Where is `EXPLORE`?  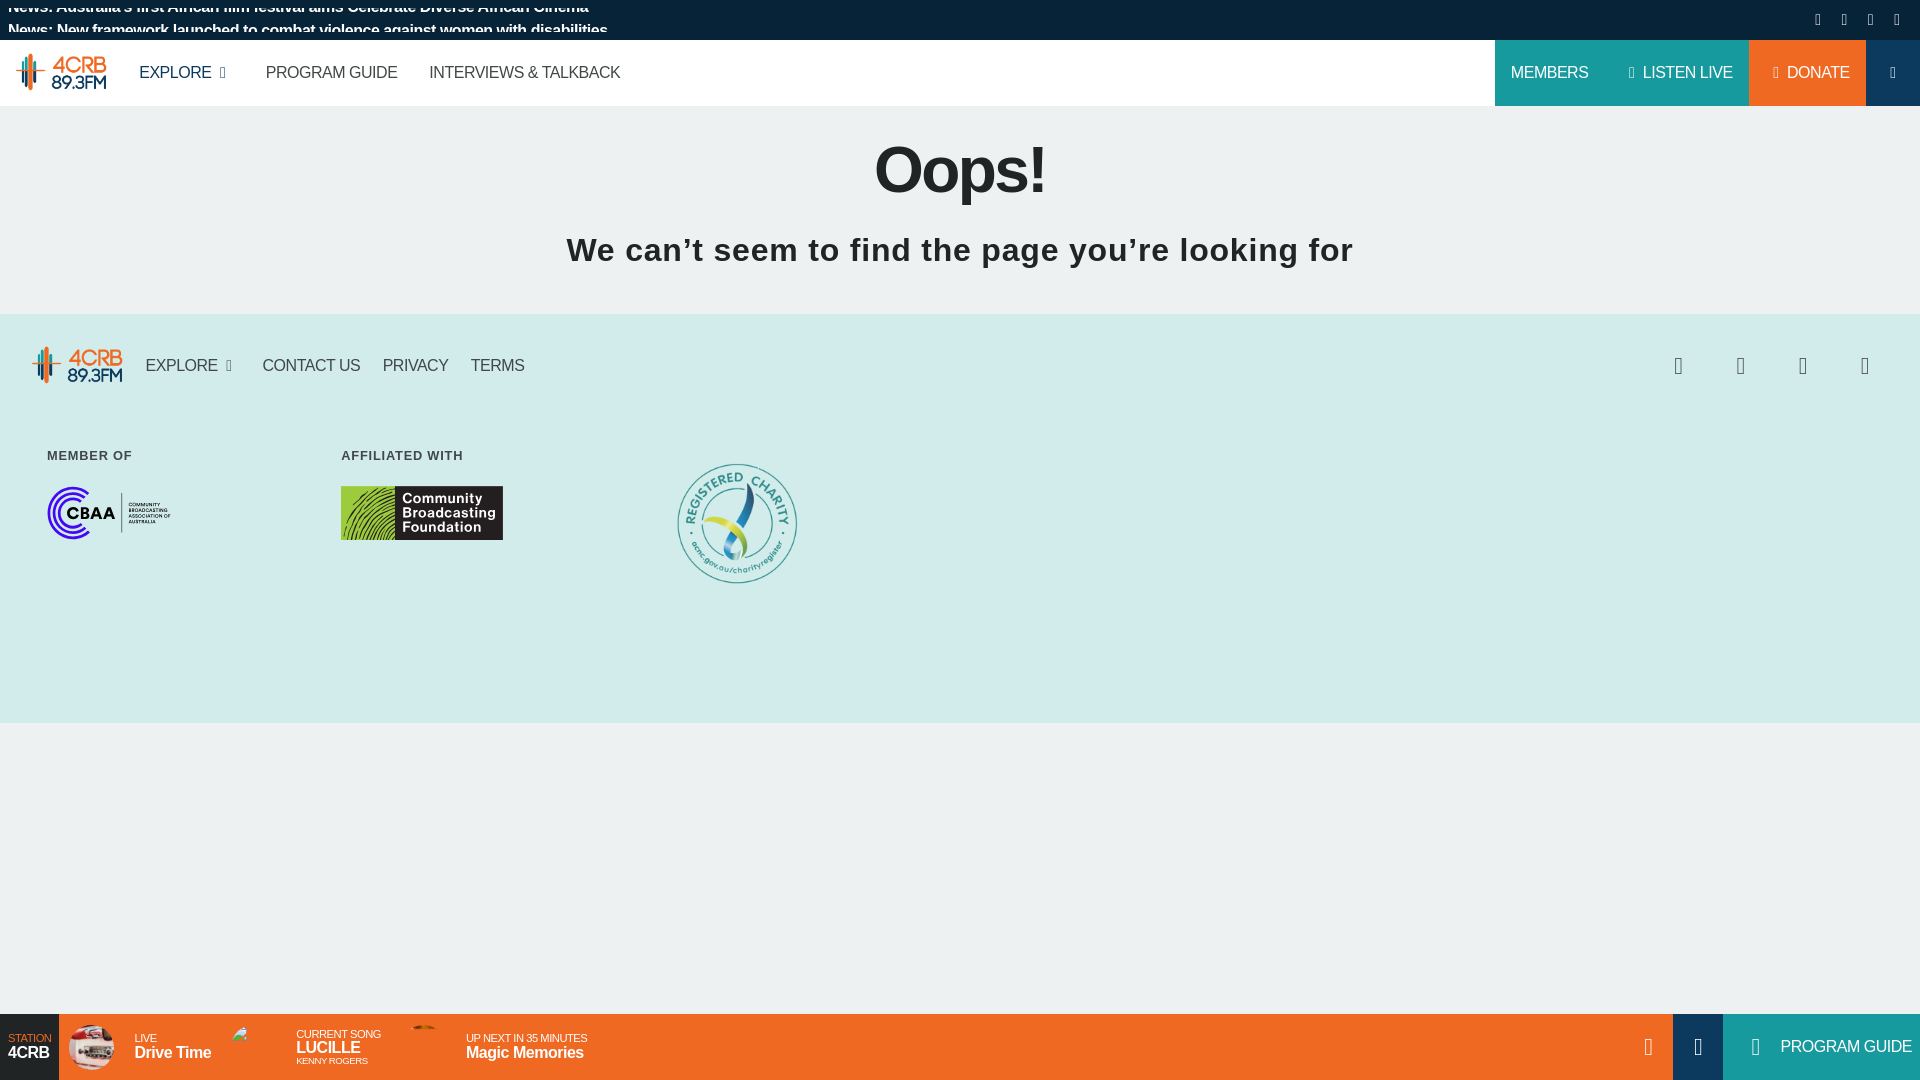
EXPLORE is located at coordinates (186, 72).